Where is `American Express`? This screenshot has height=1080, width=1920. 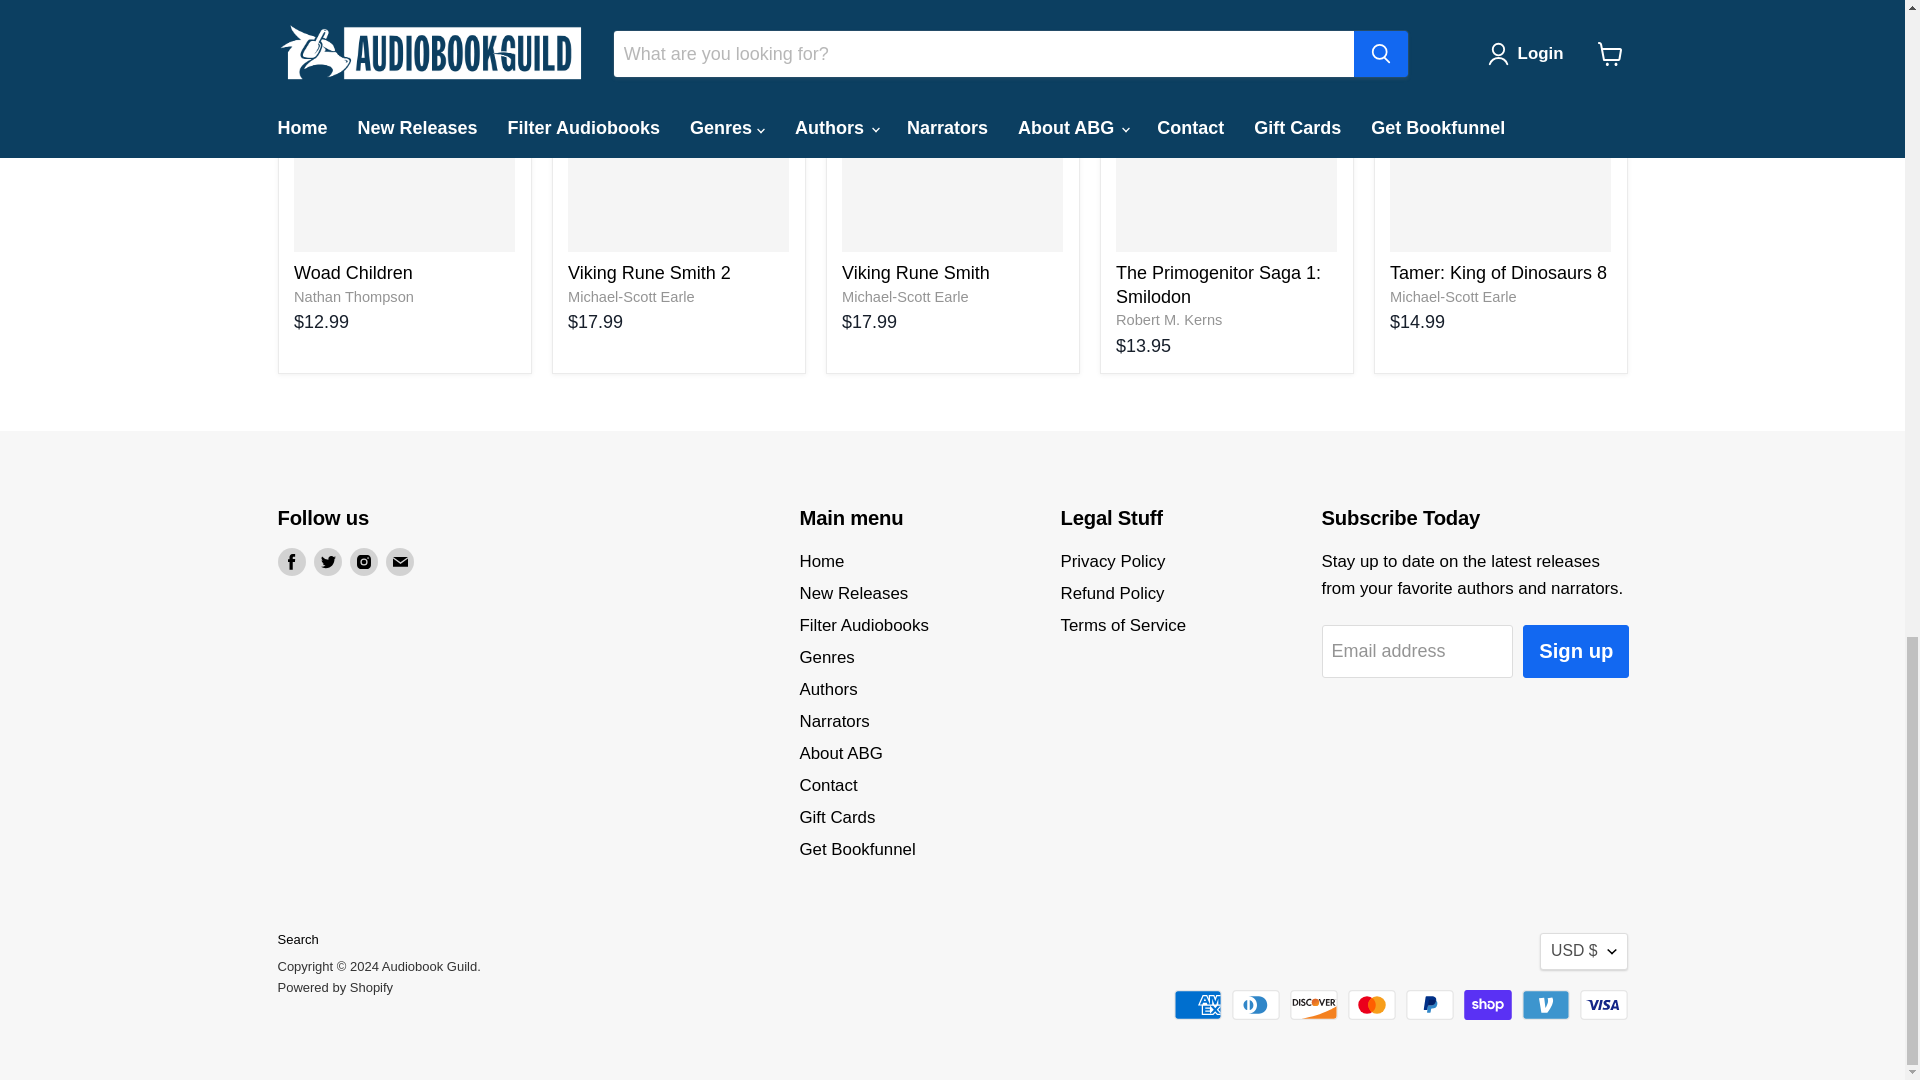 American Express is located at coordinates (1197, 1004).